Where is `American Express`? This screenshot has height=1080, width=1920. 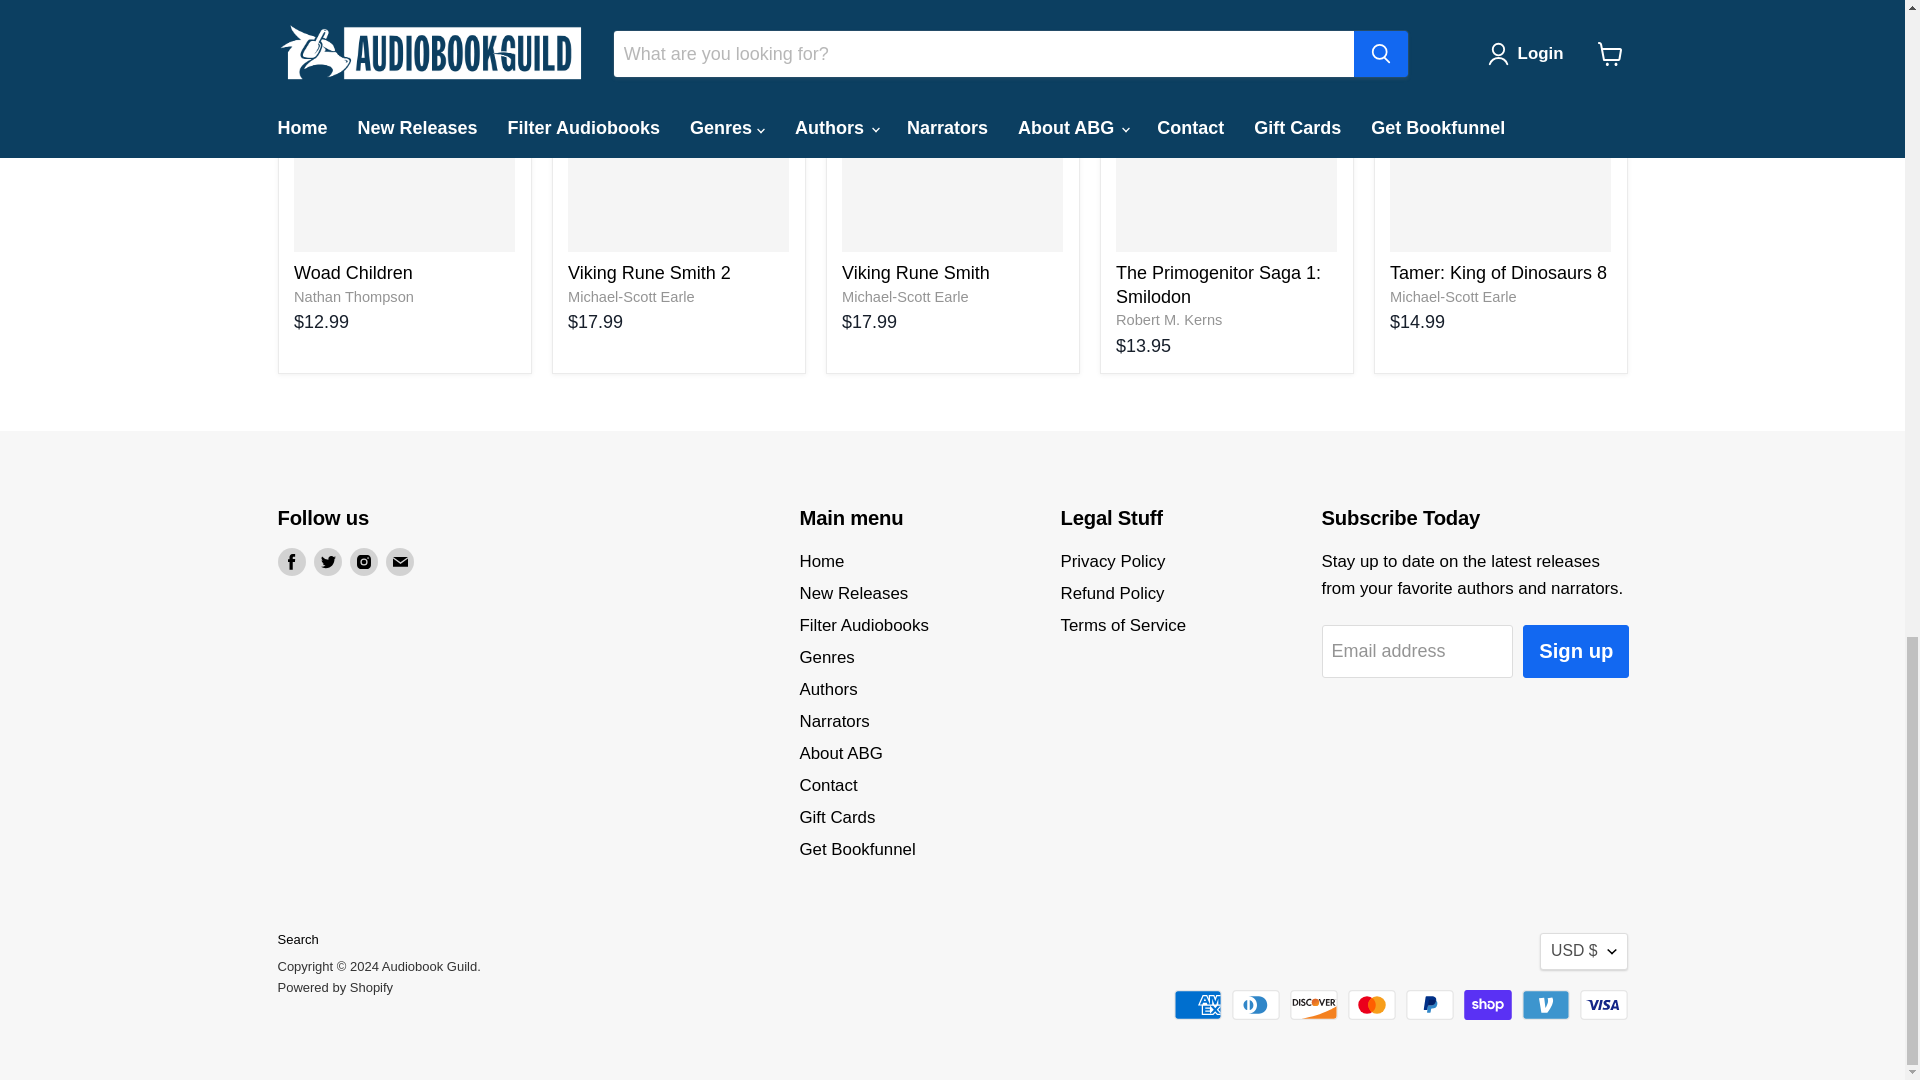 American Express is located at coordinates (1197, 1004).